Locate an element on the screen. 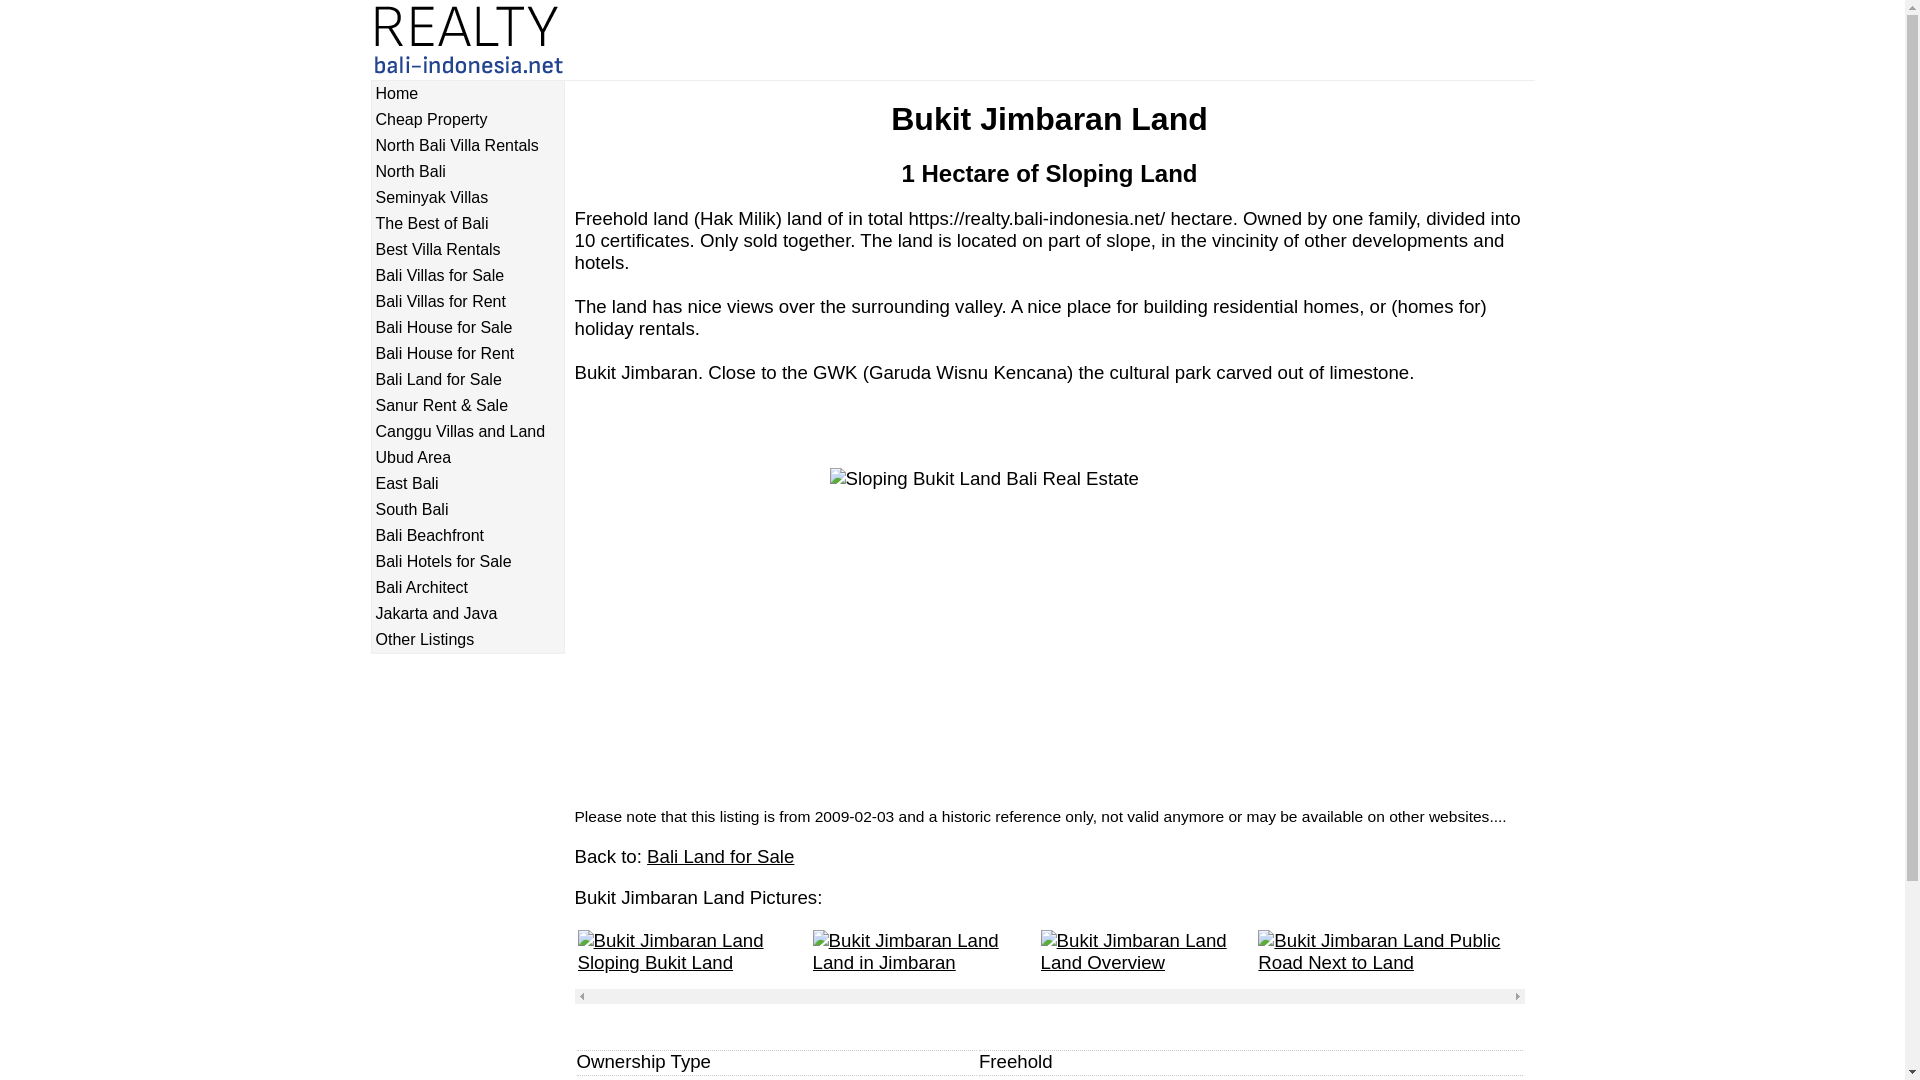  Bali Hotels for Sale is located at coordinates (467, 562).